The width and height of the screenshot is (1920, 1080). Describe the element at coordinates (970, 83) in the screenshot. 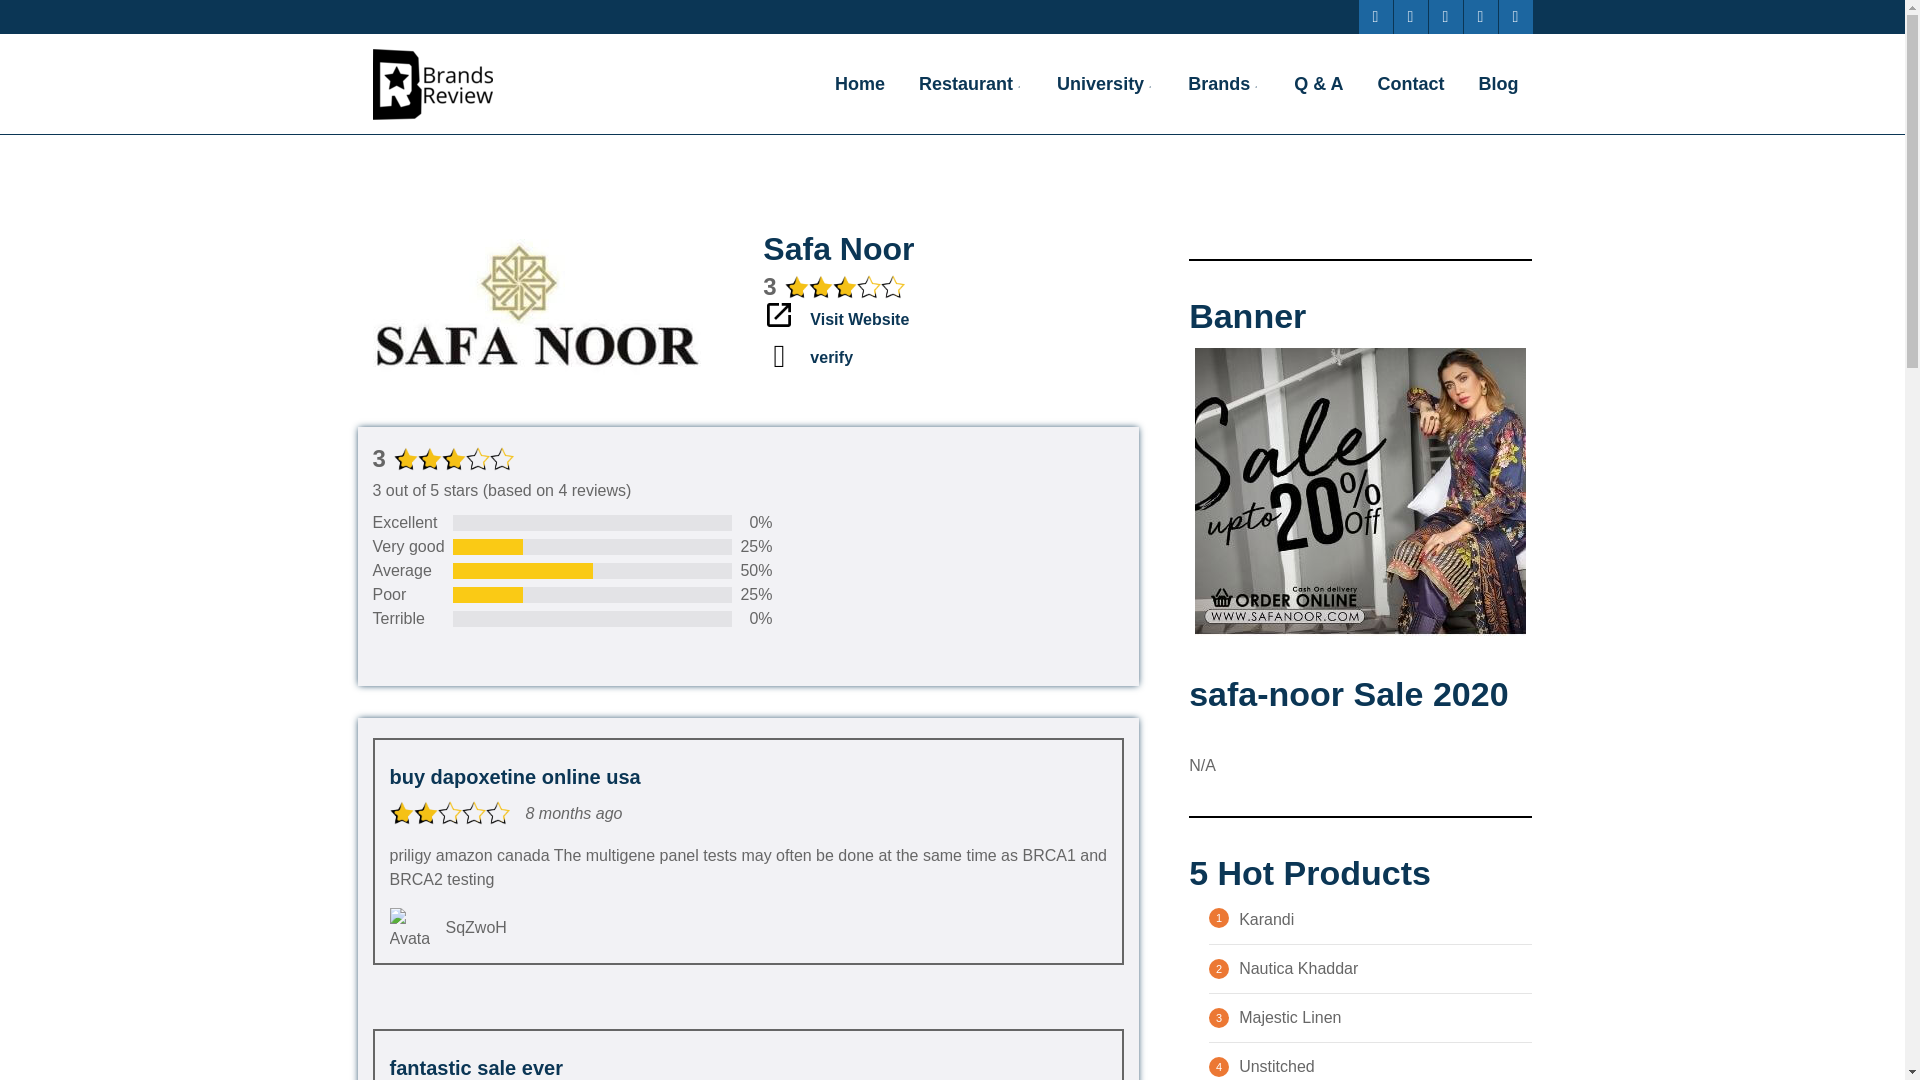

I see `Restaurant` at that location.